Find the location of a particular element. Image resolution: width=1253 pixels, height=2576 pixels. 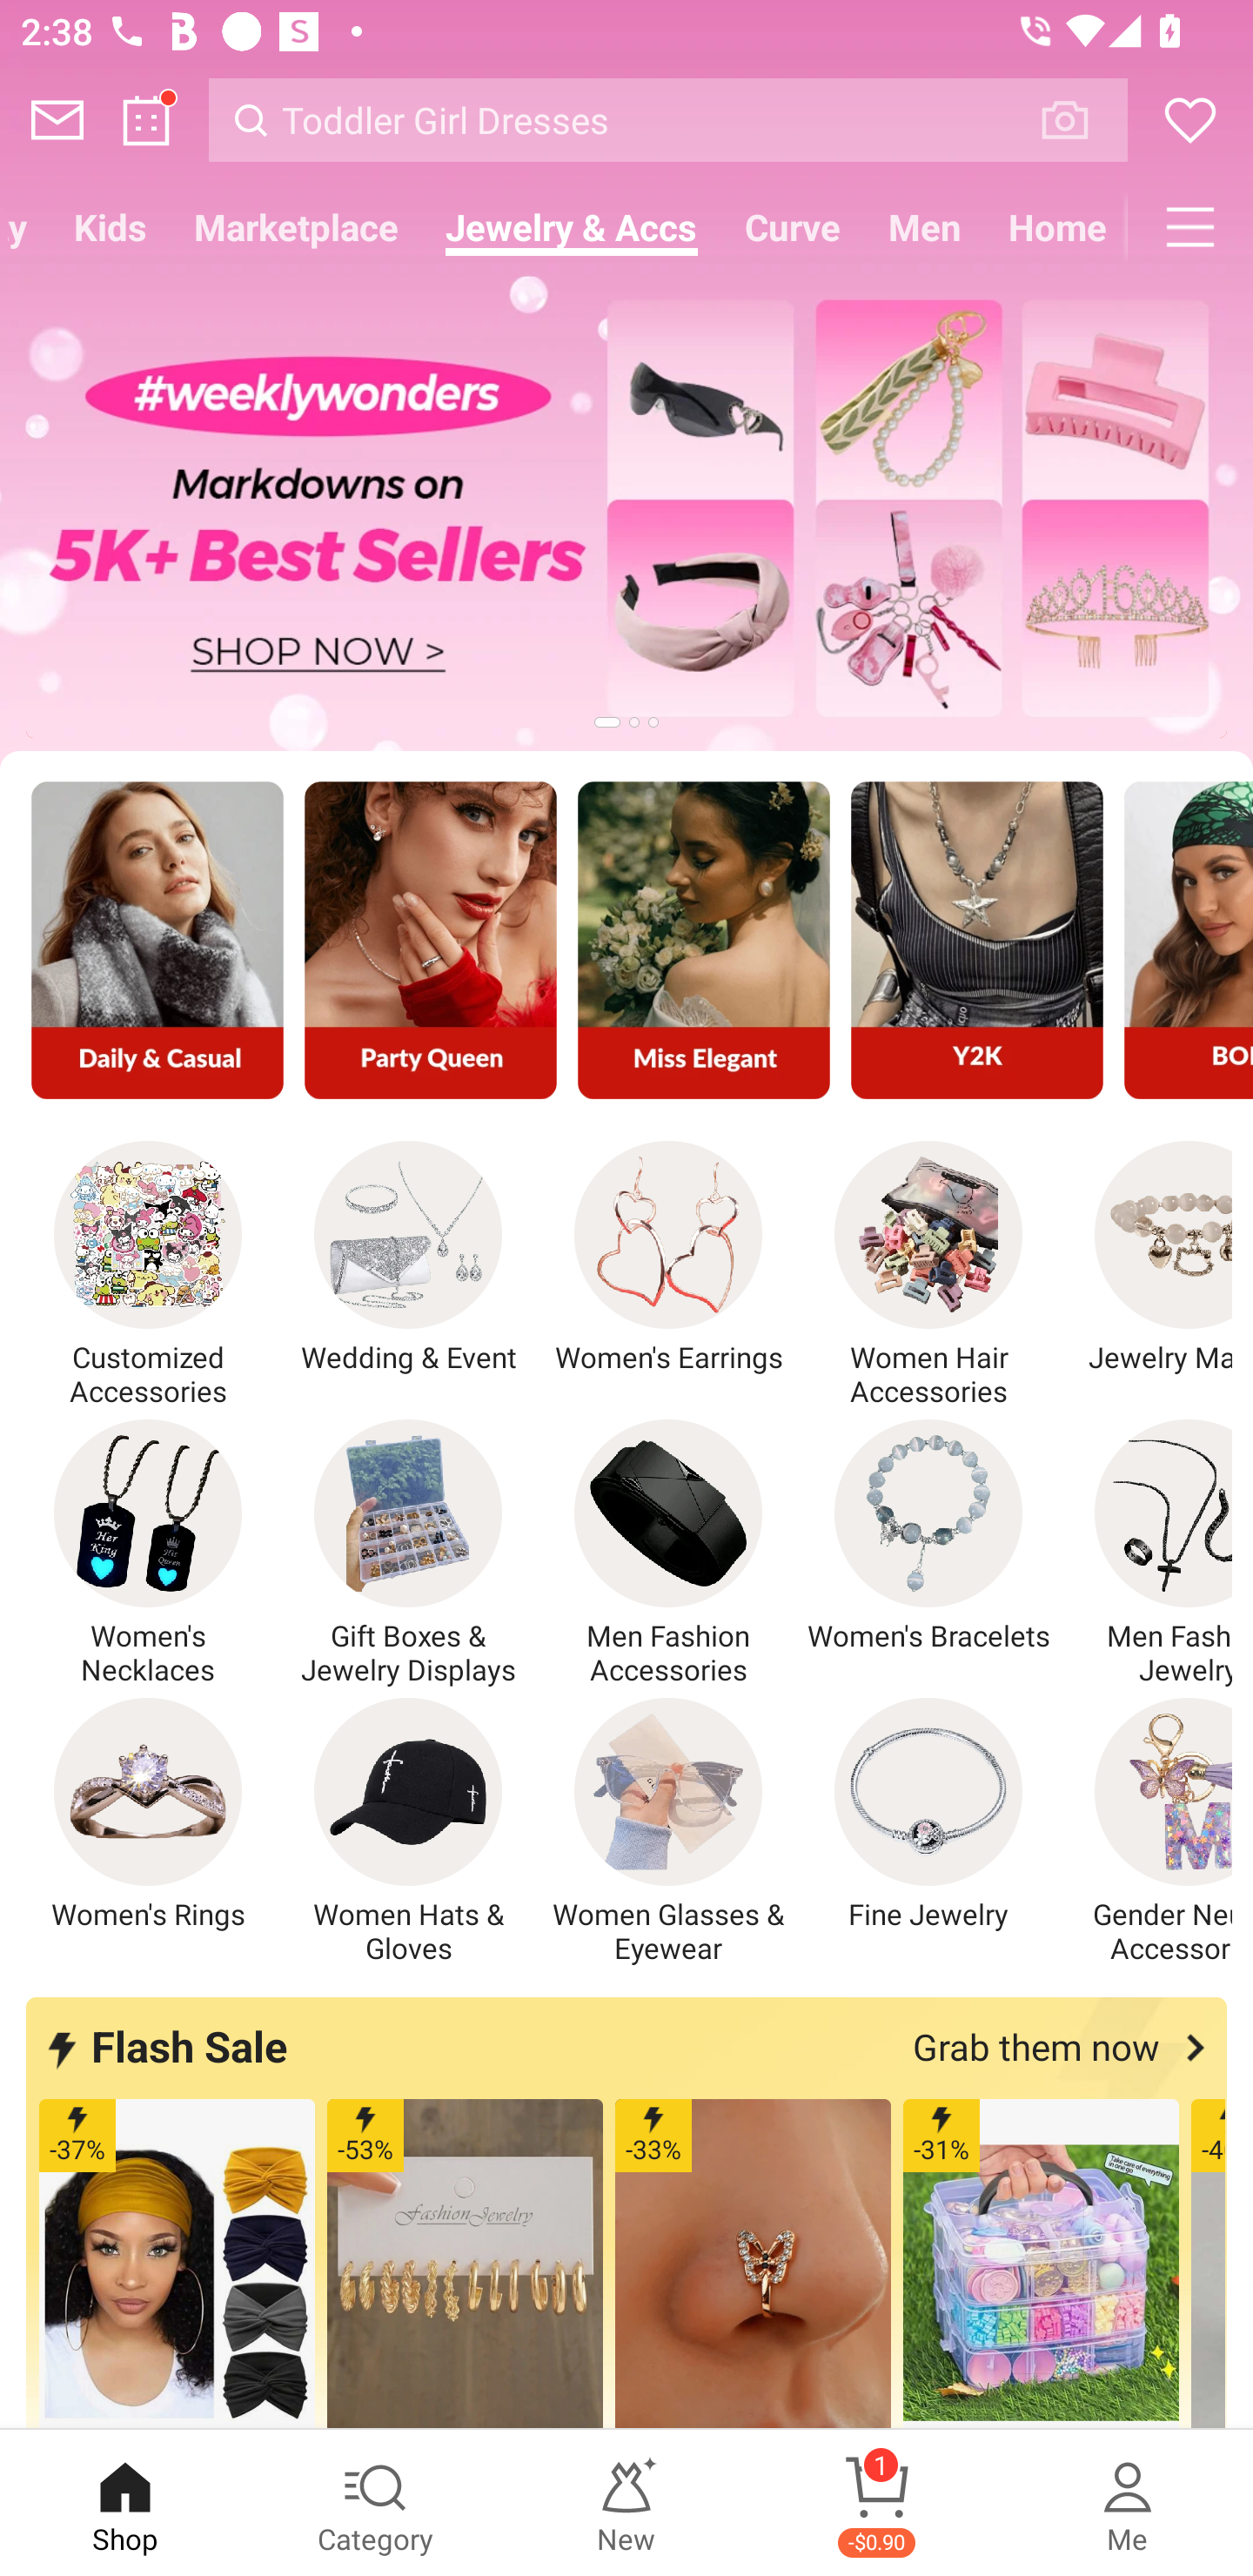

Jewelry Making is located at coordinates (1146, 1258).